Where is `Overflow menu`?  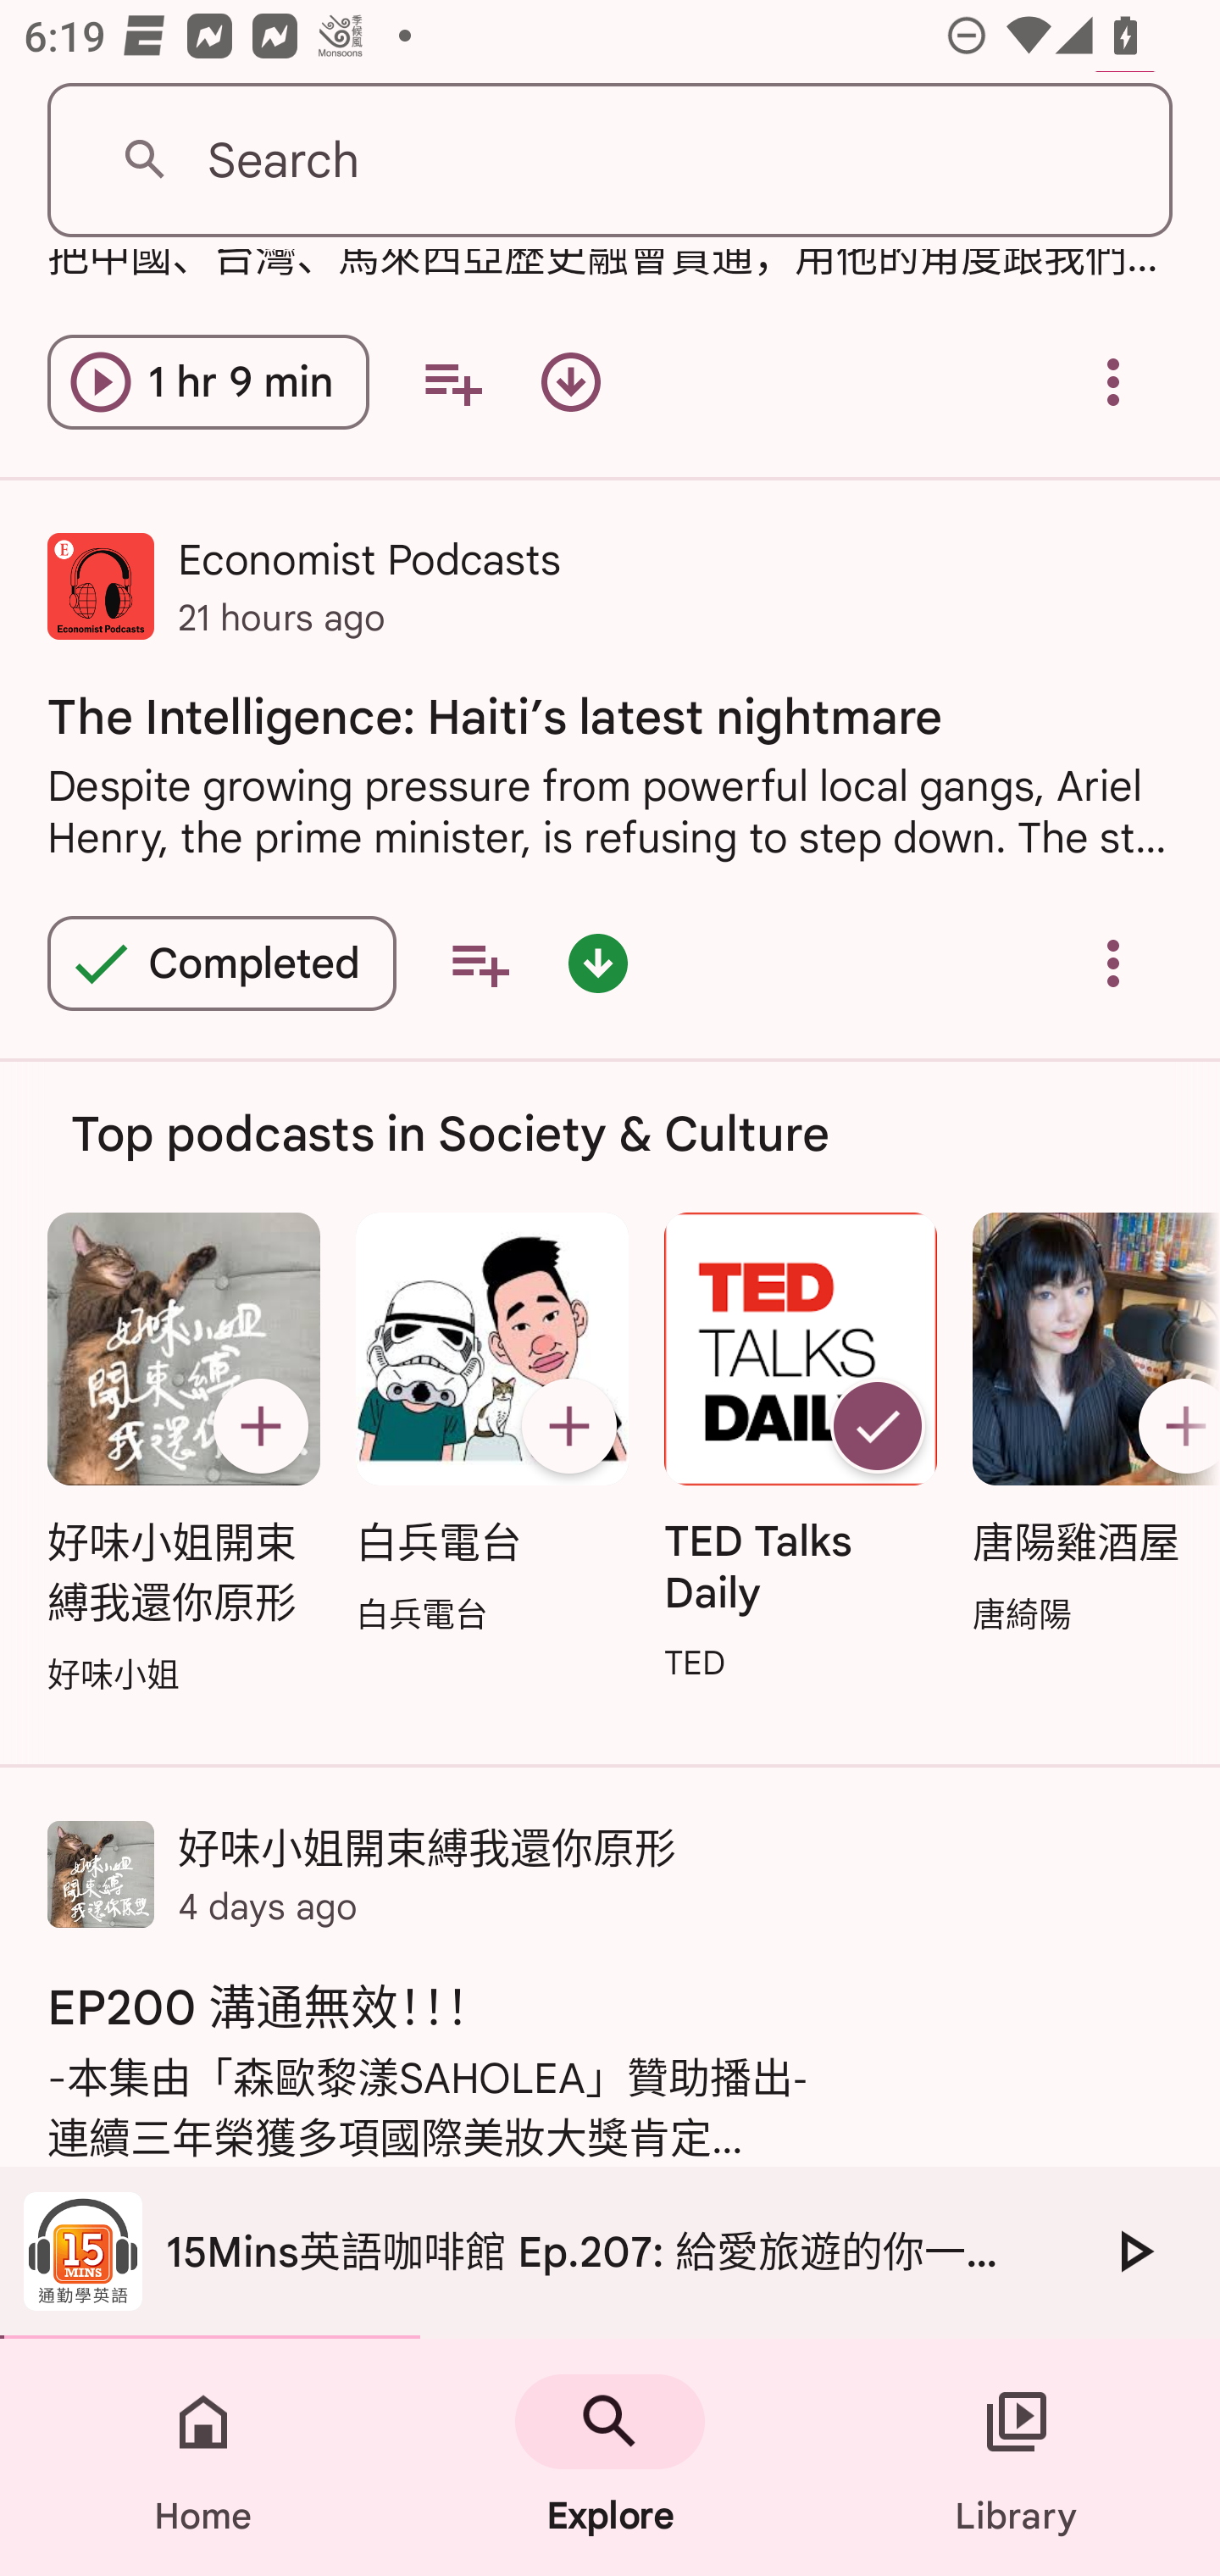 Overflow menu is located at coordinates (1113, 382).